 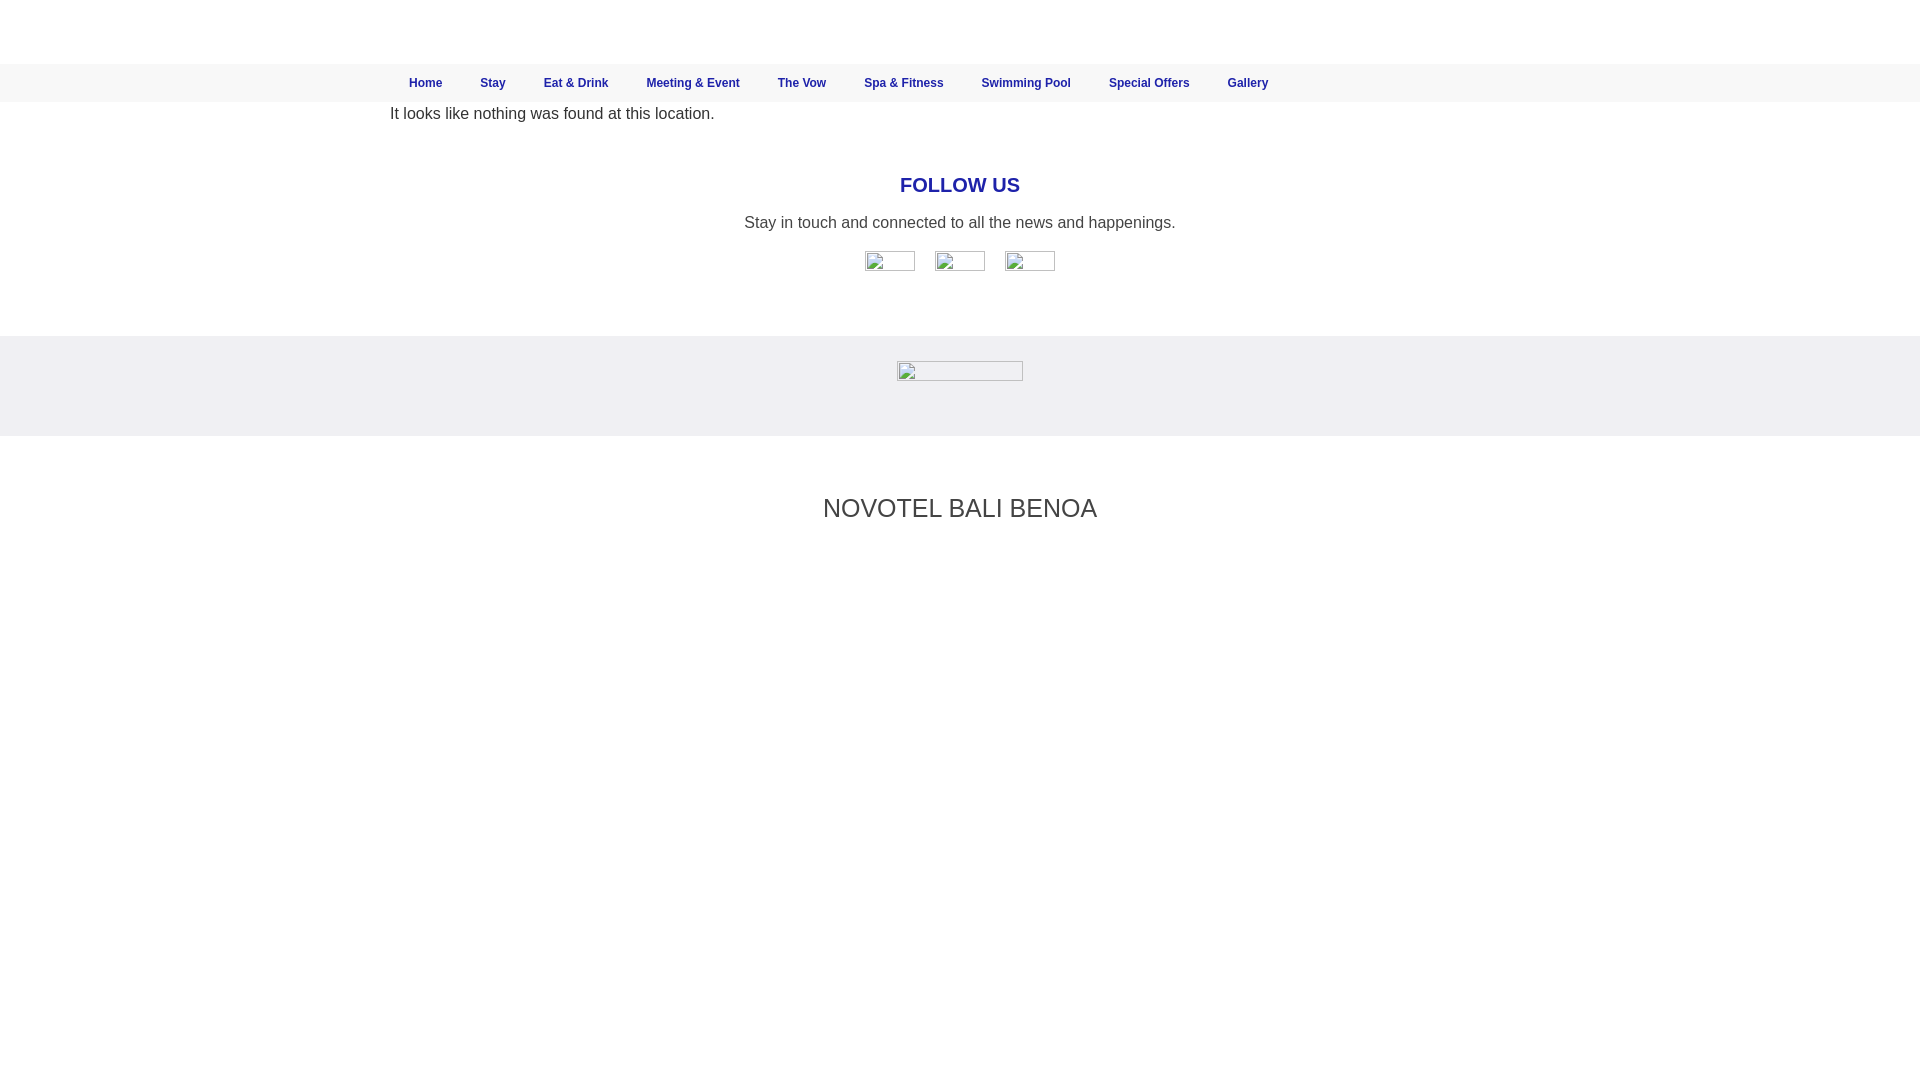 What do you see at coordinates (492, 82) in the screenshot?
I see `Stay` at bounding box center [492, 82].